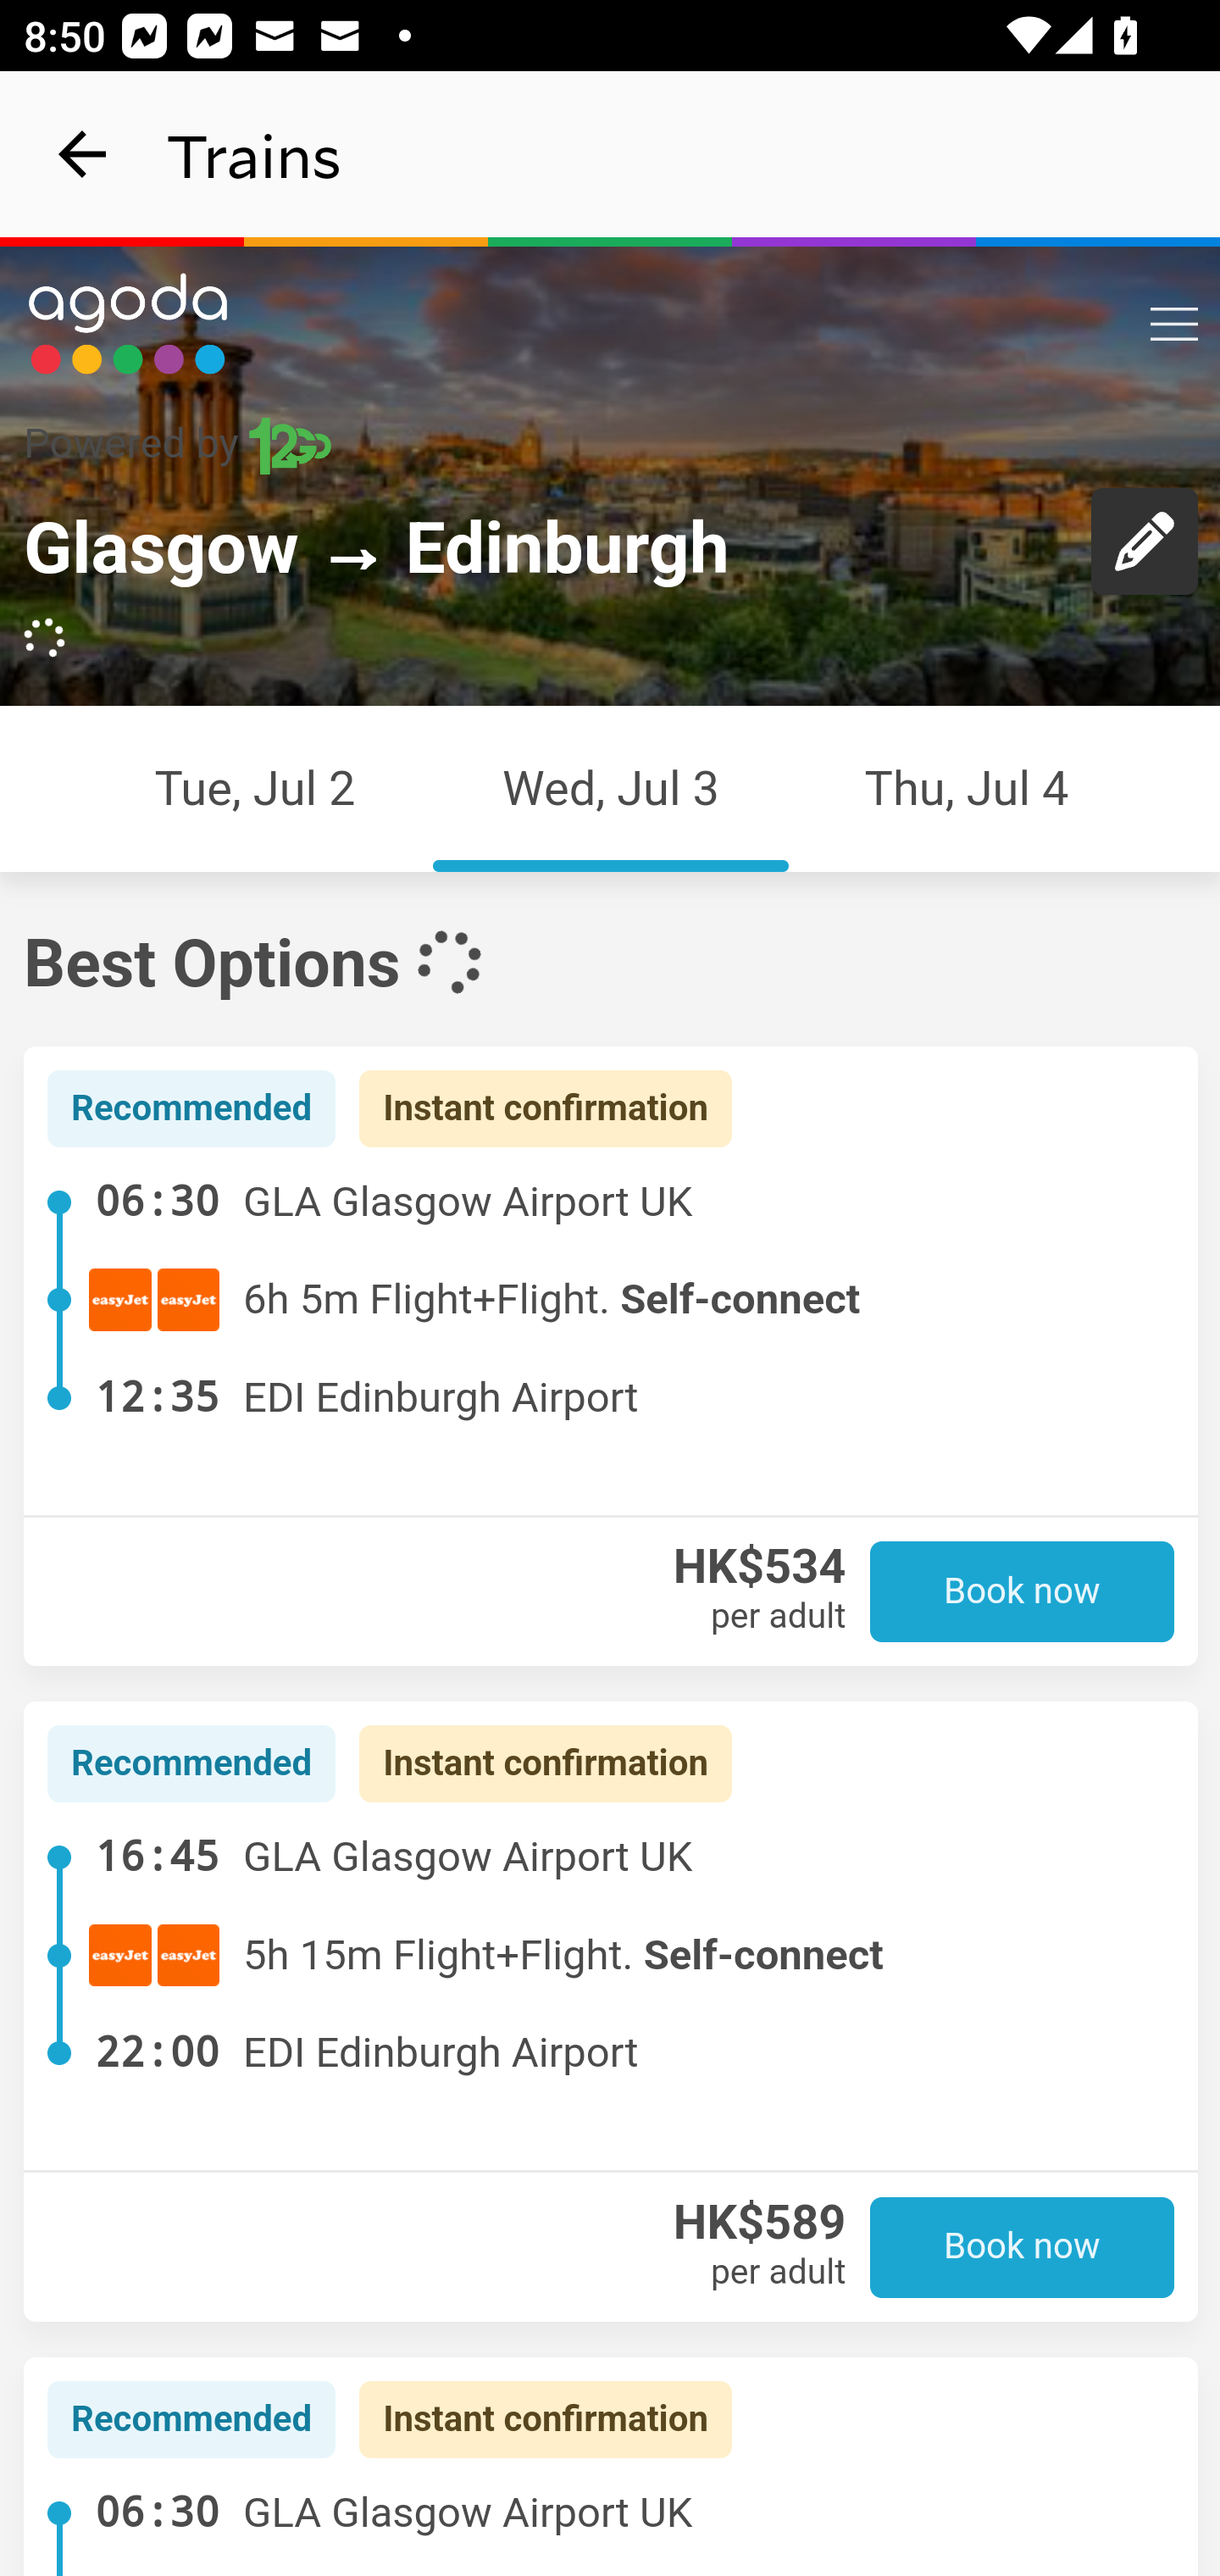  I want to click on Link to main page 5418, so click(129, 324).